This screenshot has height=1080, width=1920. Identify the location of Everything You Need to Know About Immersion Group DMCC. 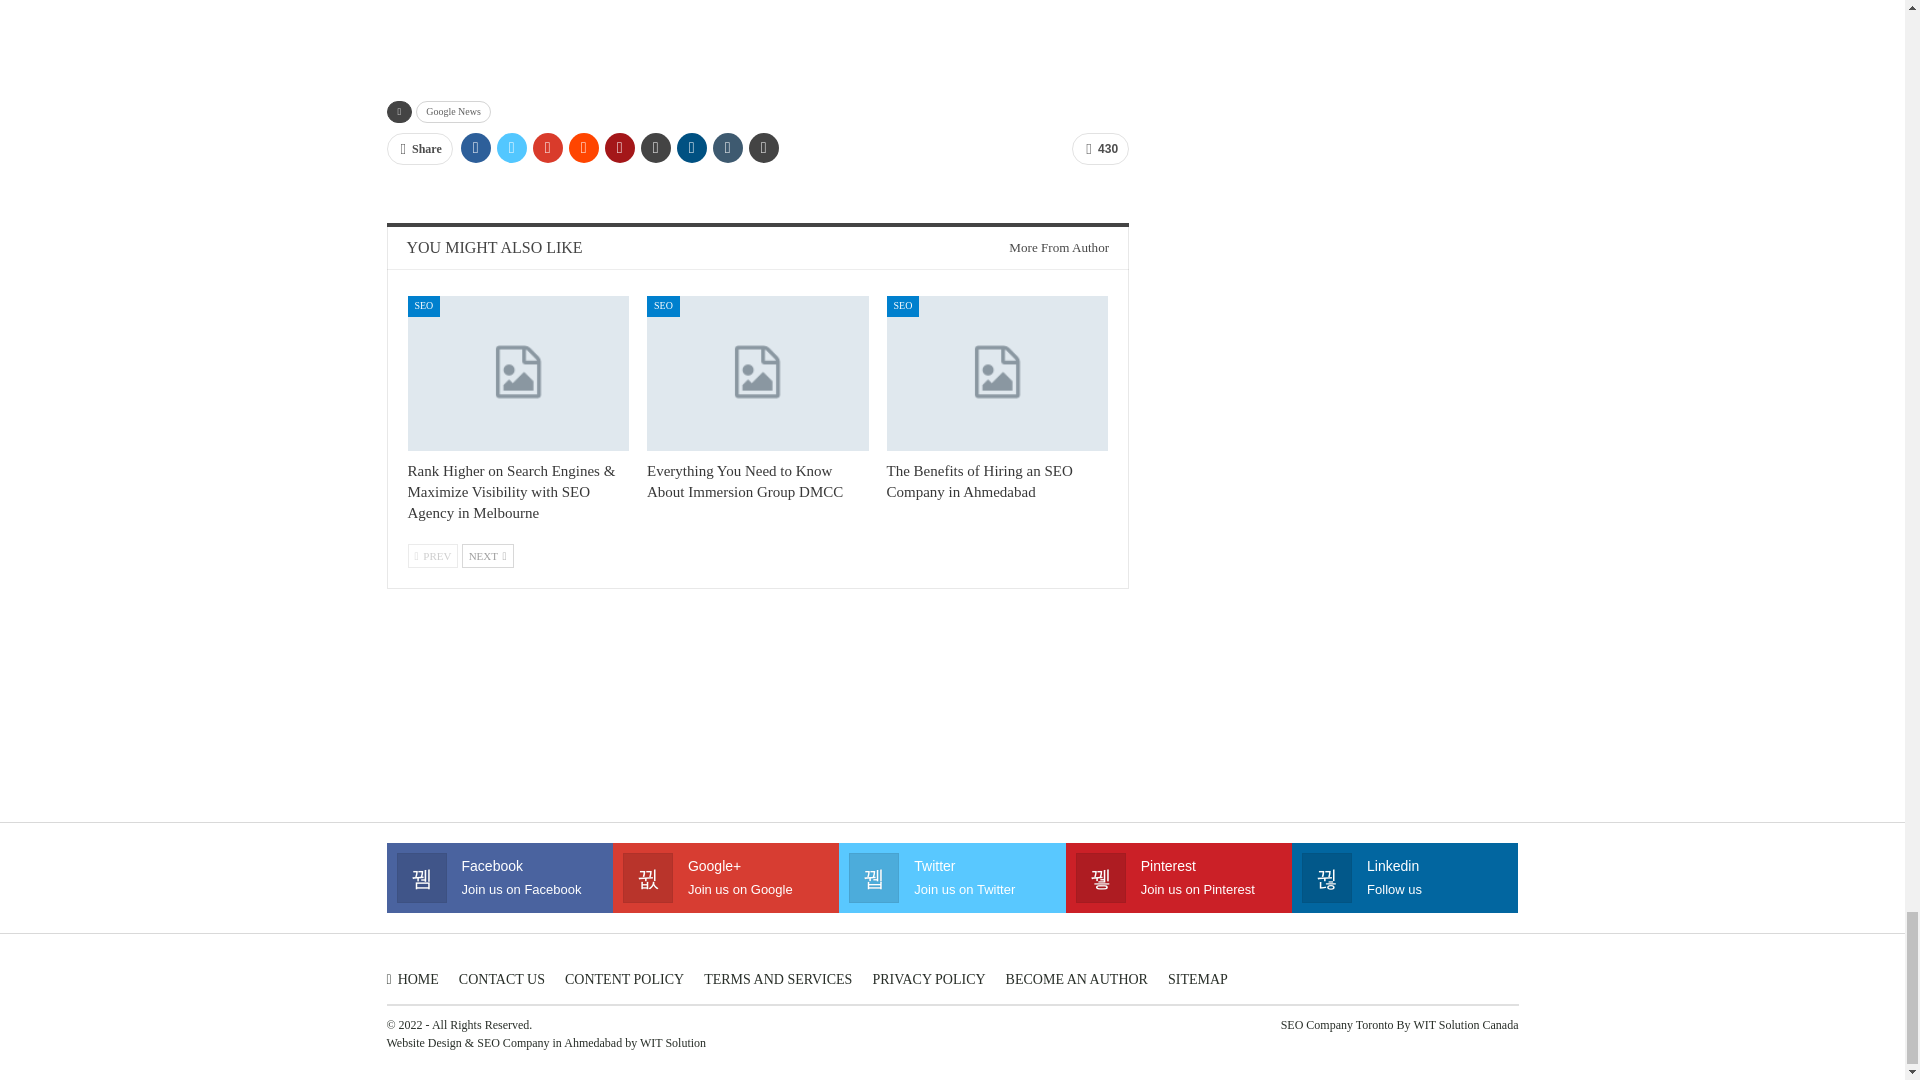
(758, 373).